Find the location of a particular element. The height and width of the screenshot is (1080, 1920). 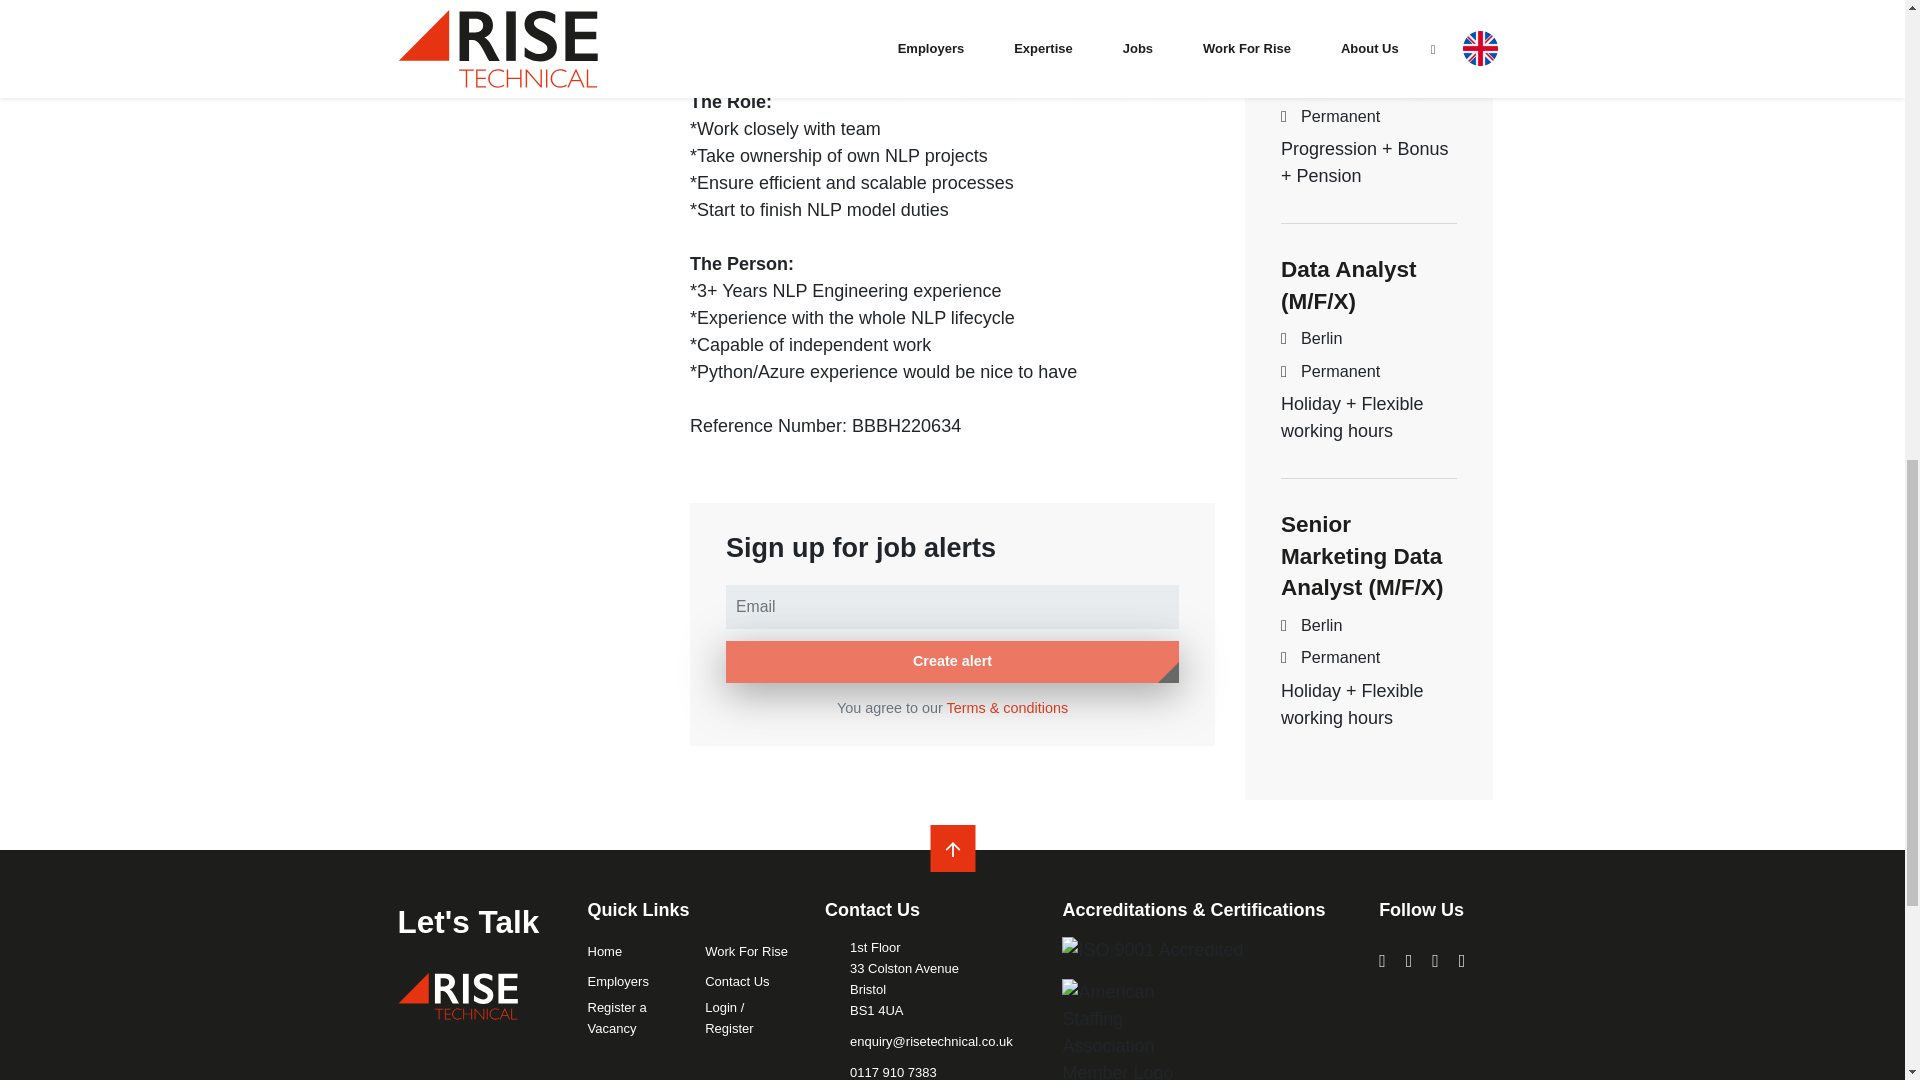

Facebook is located at coordinates (1435, 960).